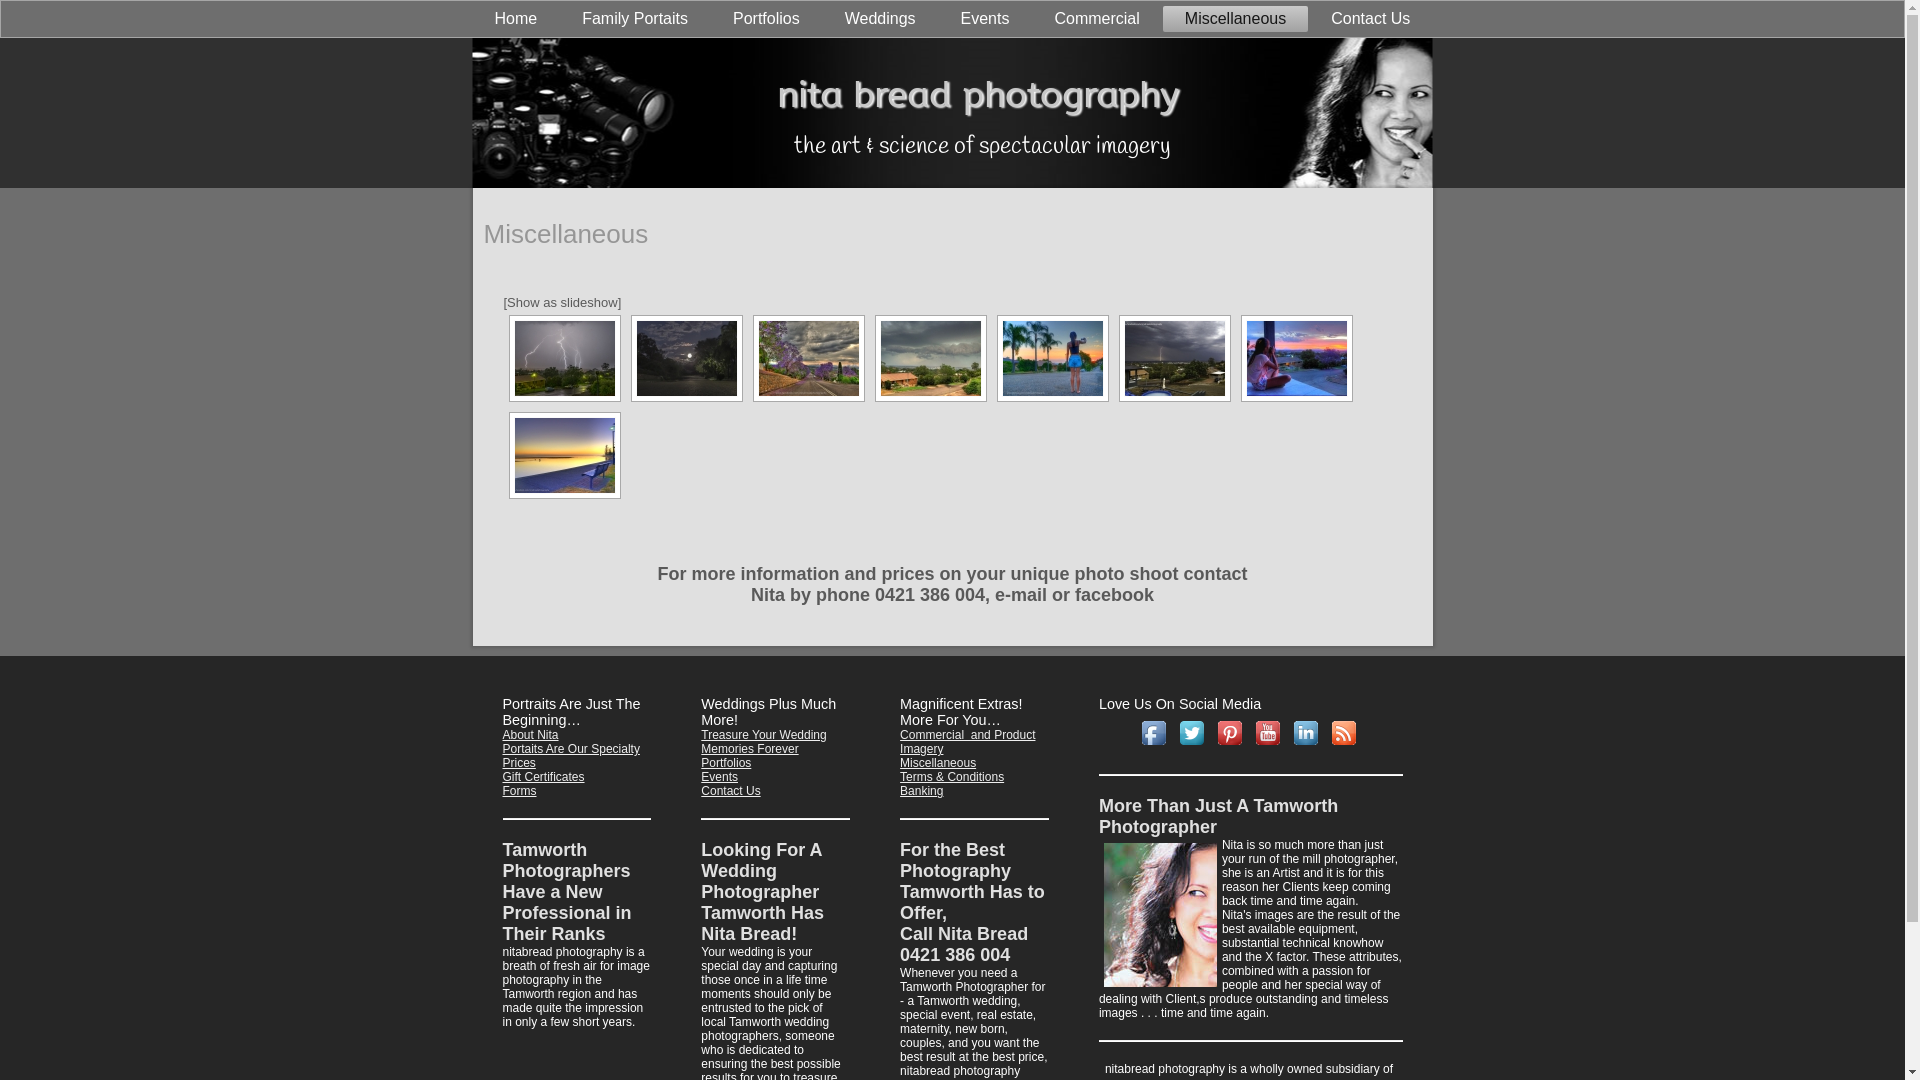 The image size is (1920, 1080). Describe the element at coordinates (516, 19) in the screenshot. I see `Home` at that location.